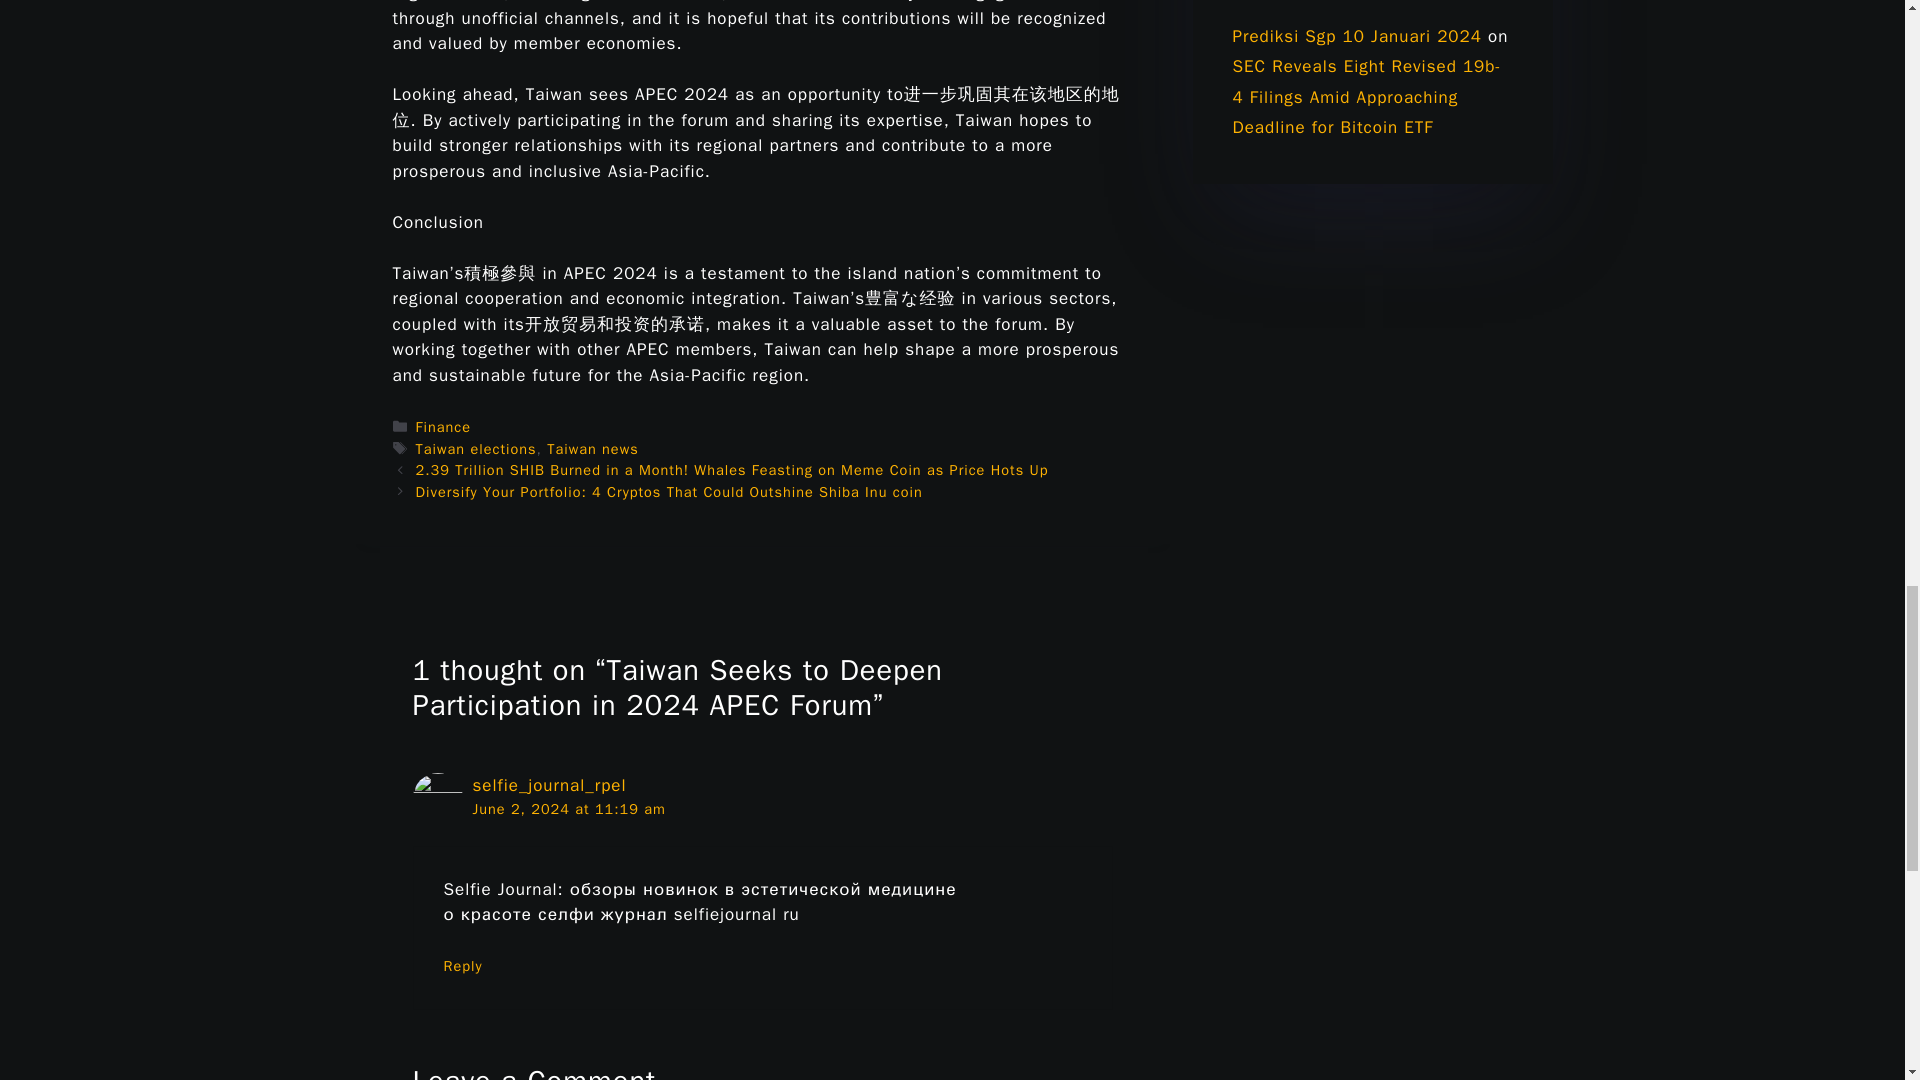  I want to click on Taiwan elections, so click(476, 448).